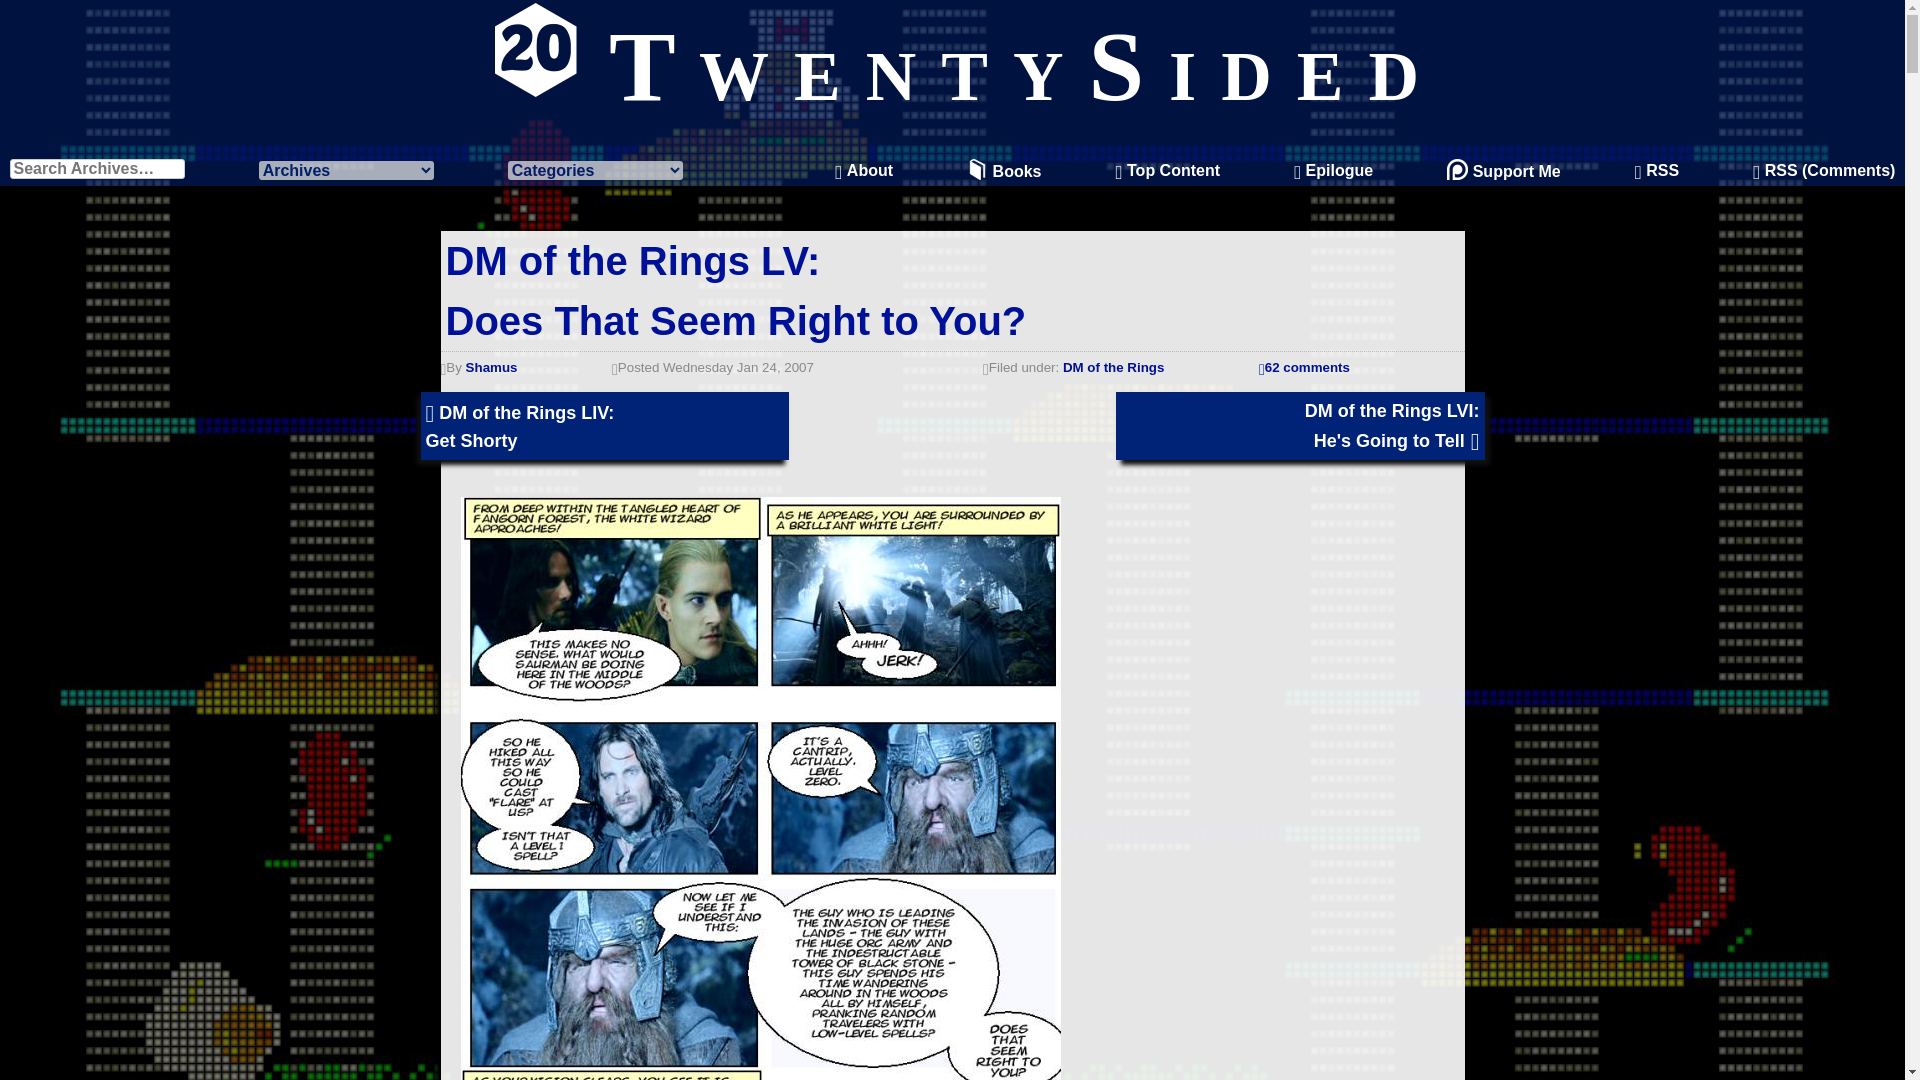  I want to click on DM of the Rings, so click(1656, 170).